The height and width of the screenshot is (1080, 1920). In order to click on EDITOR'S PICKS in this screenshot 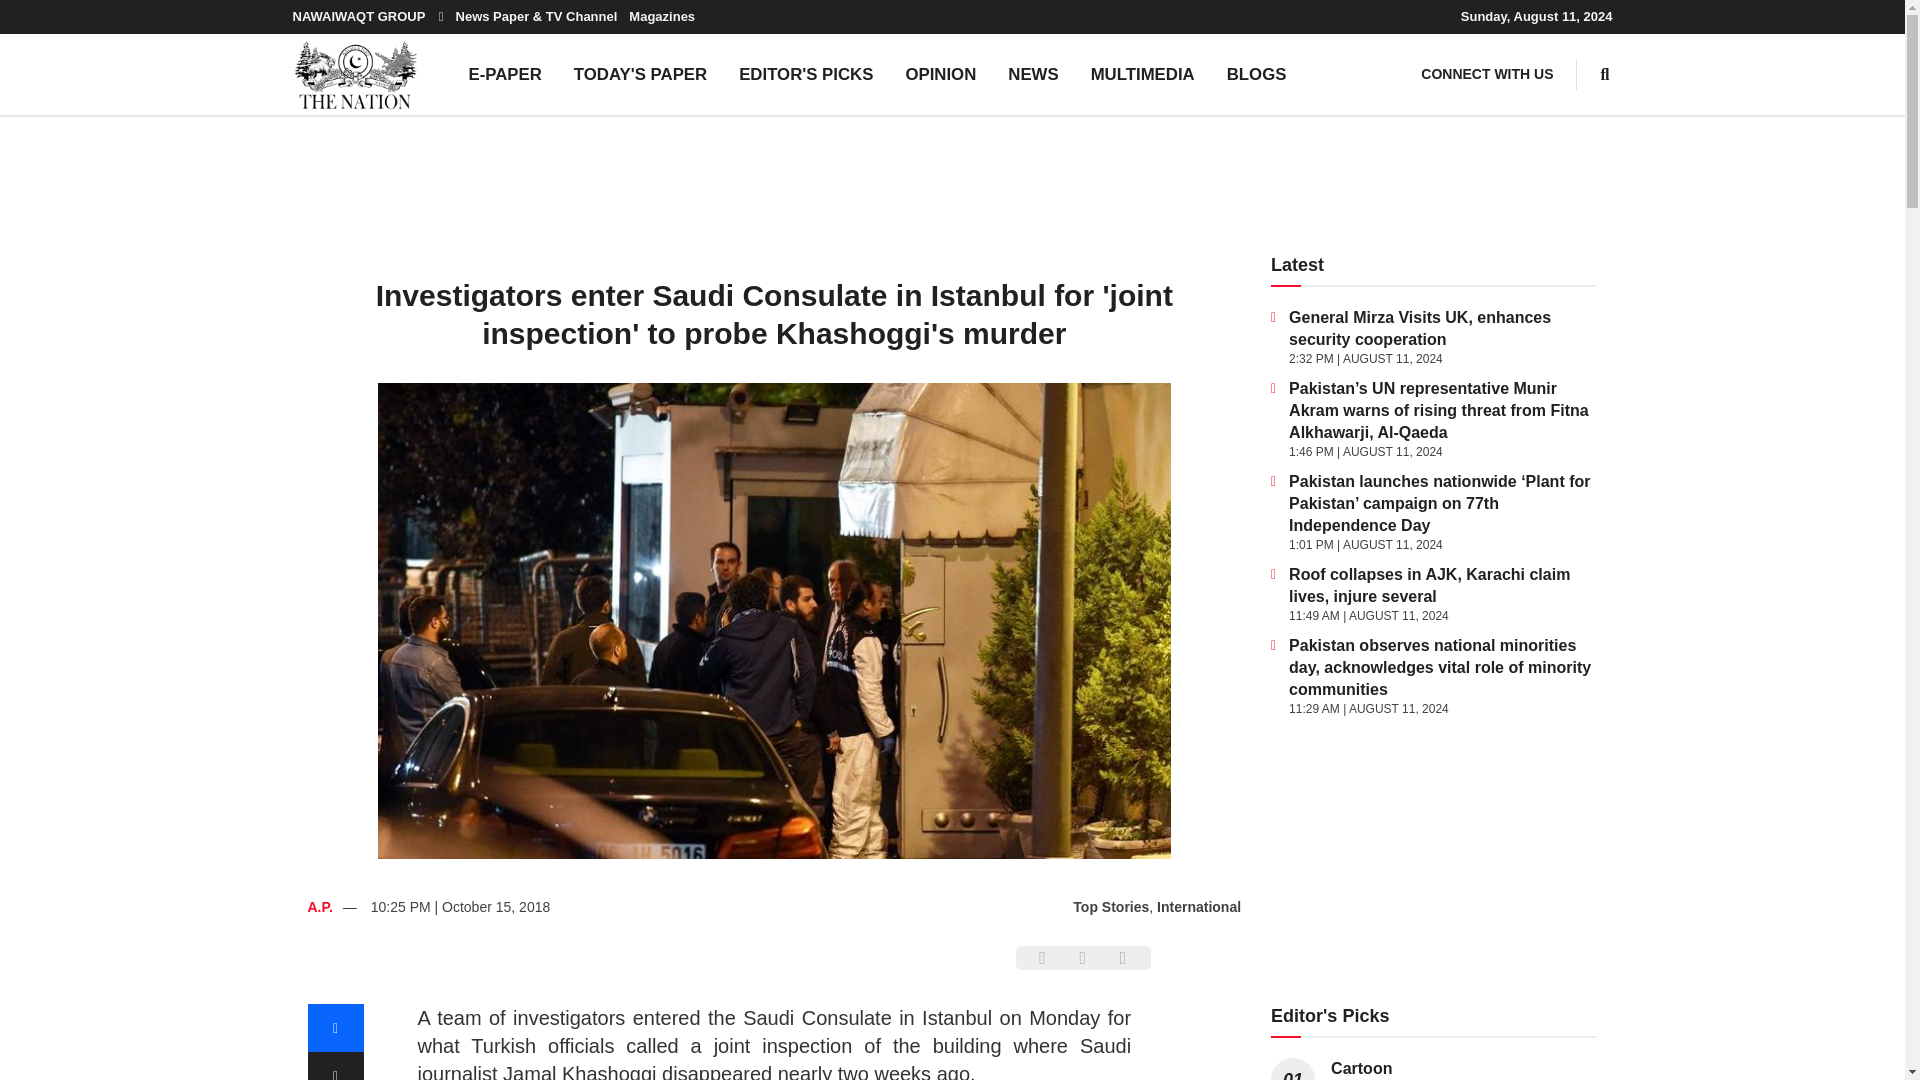, I will do `click(806, 74)`.